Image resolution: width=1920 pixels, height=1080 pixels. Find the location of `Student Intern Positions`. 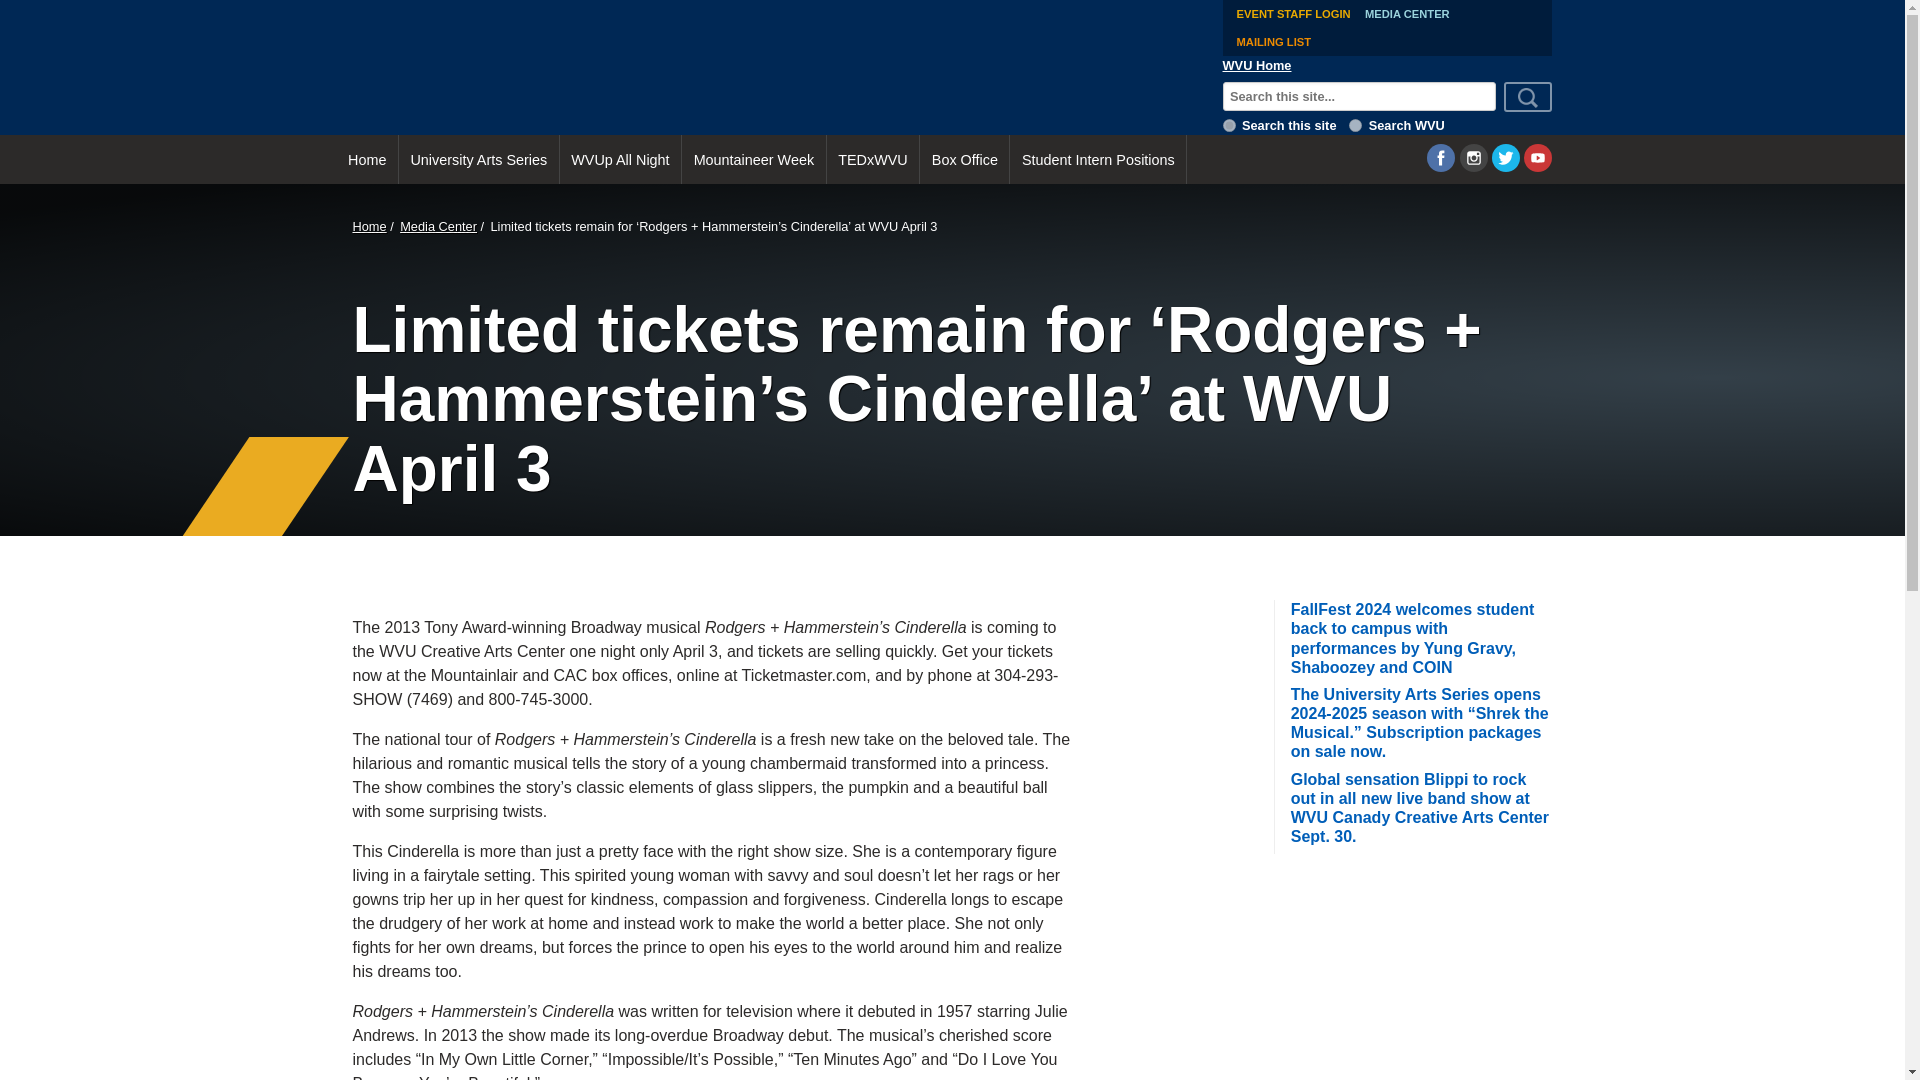

Student Intern Positions is located at coordinates (1098, 159).